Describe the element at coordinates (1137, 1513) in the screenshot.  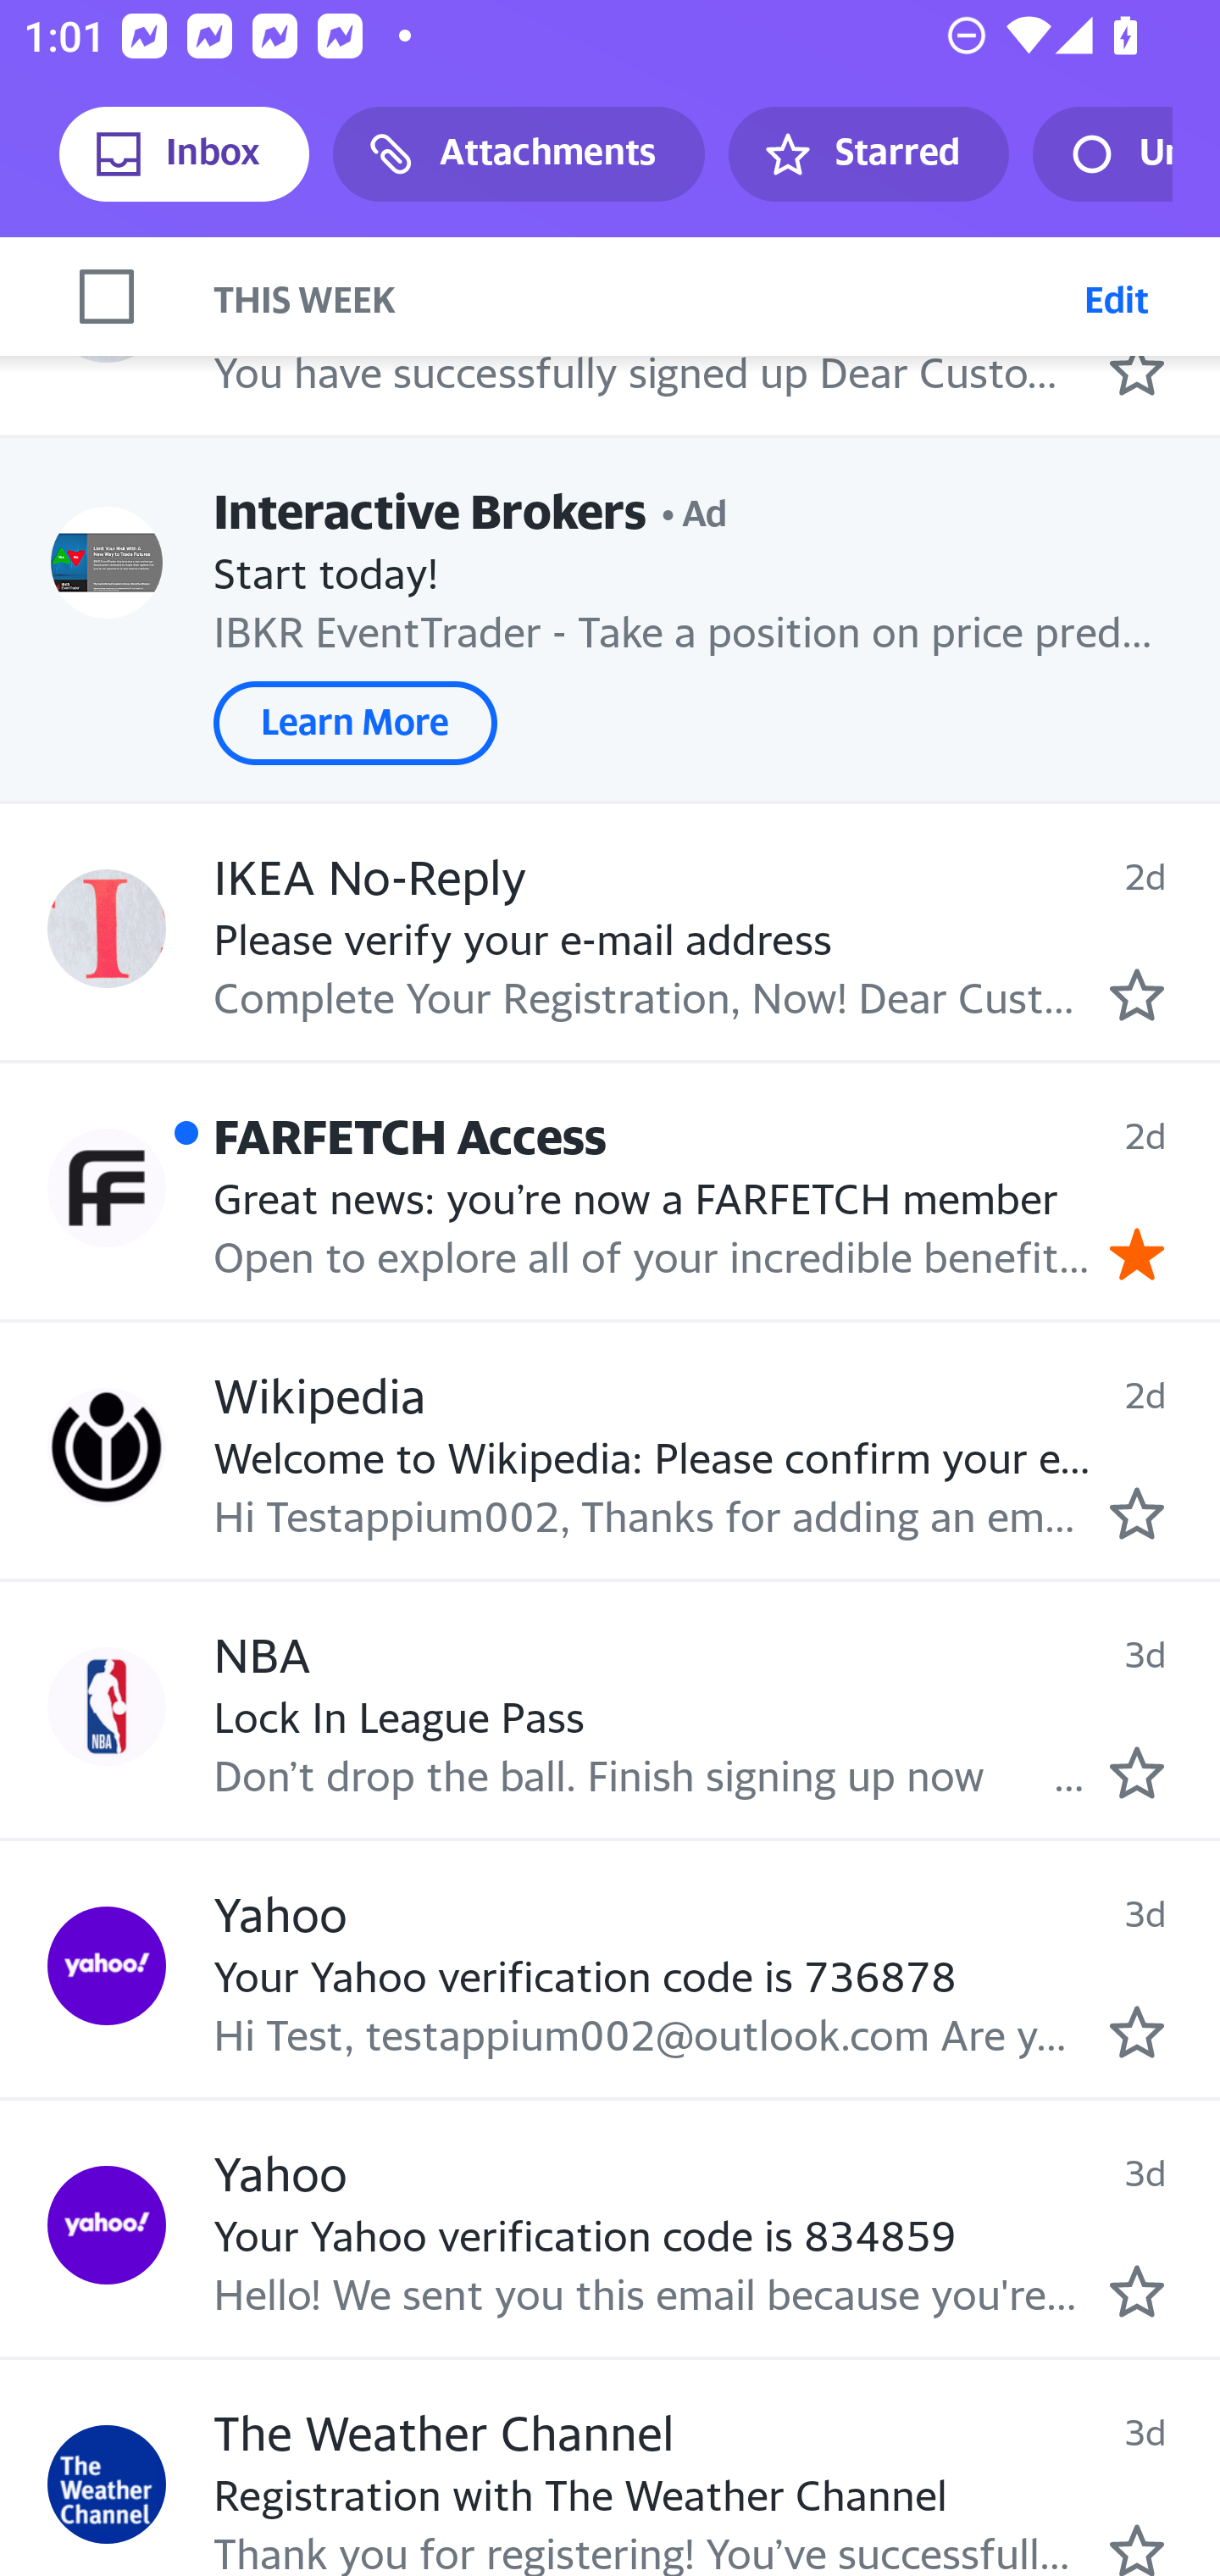
I see `Mark as starred.` at that location.